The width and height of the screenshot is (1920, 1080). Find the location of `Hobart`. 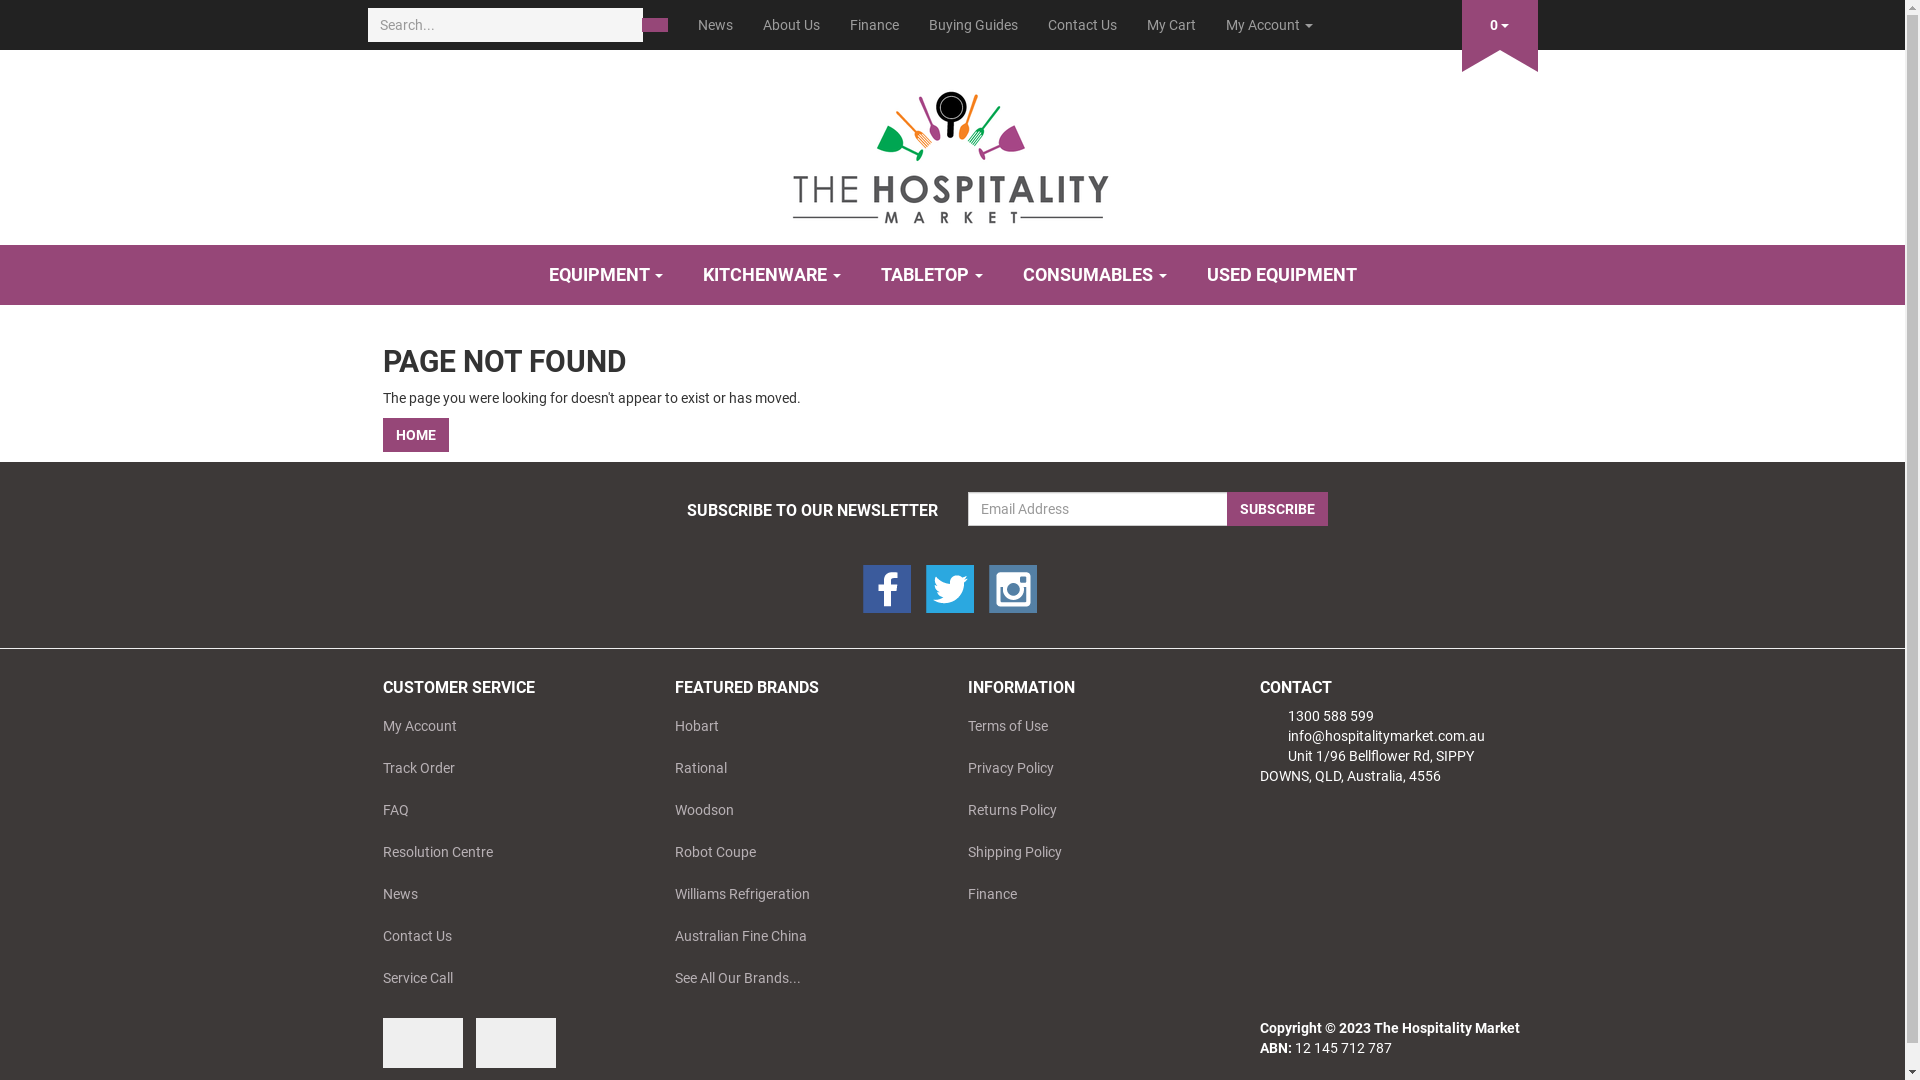

Hobart is located at coordinates (799, 726).